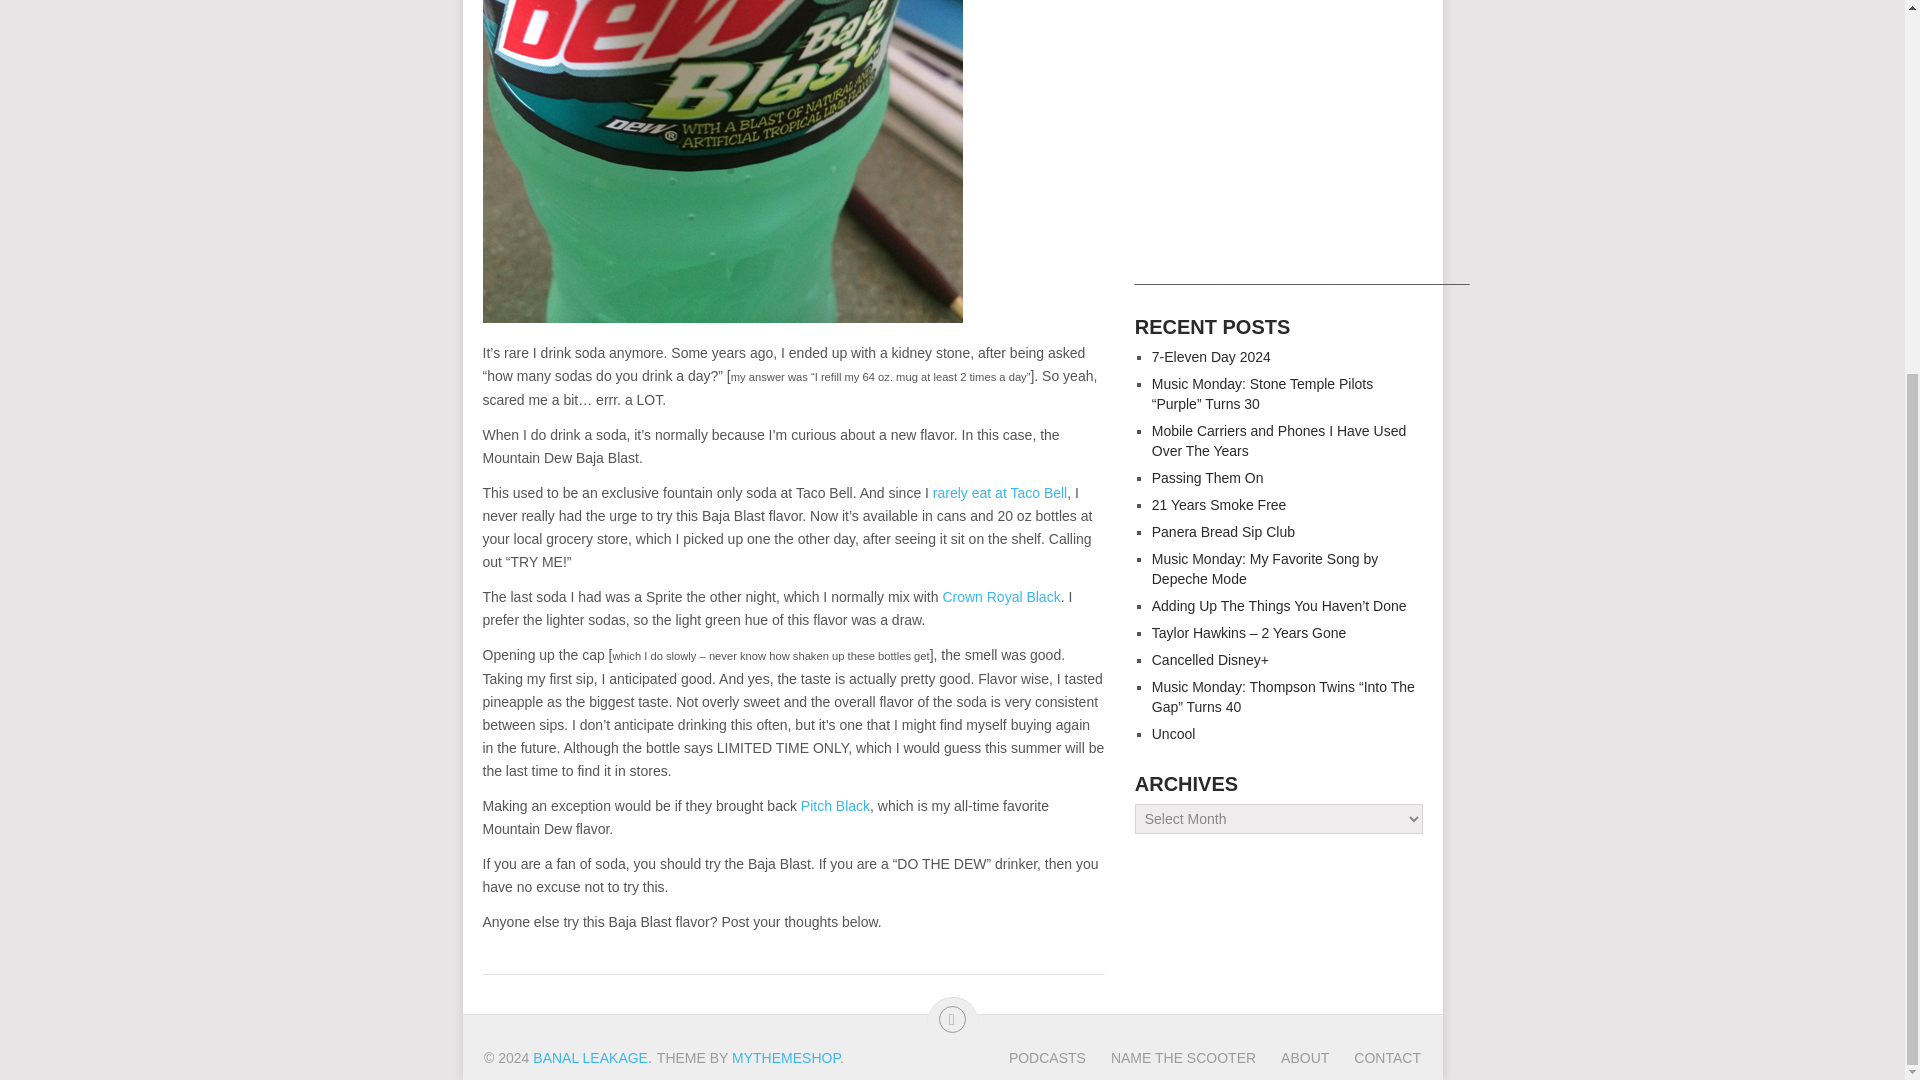  I want to click on Music Monday: My Favorite Song by Depeche Mode, so click(1265, 568).